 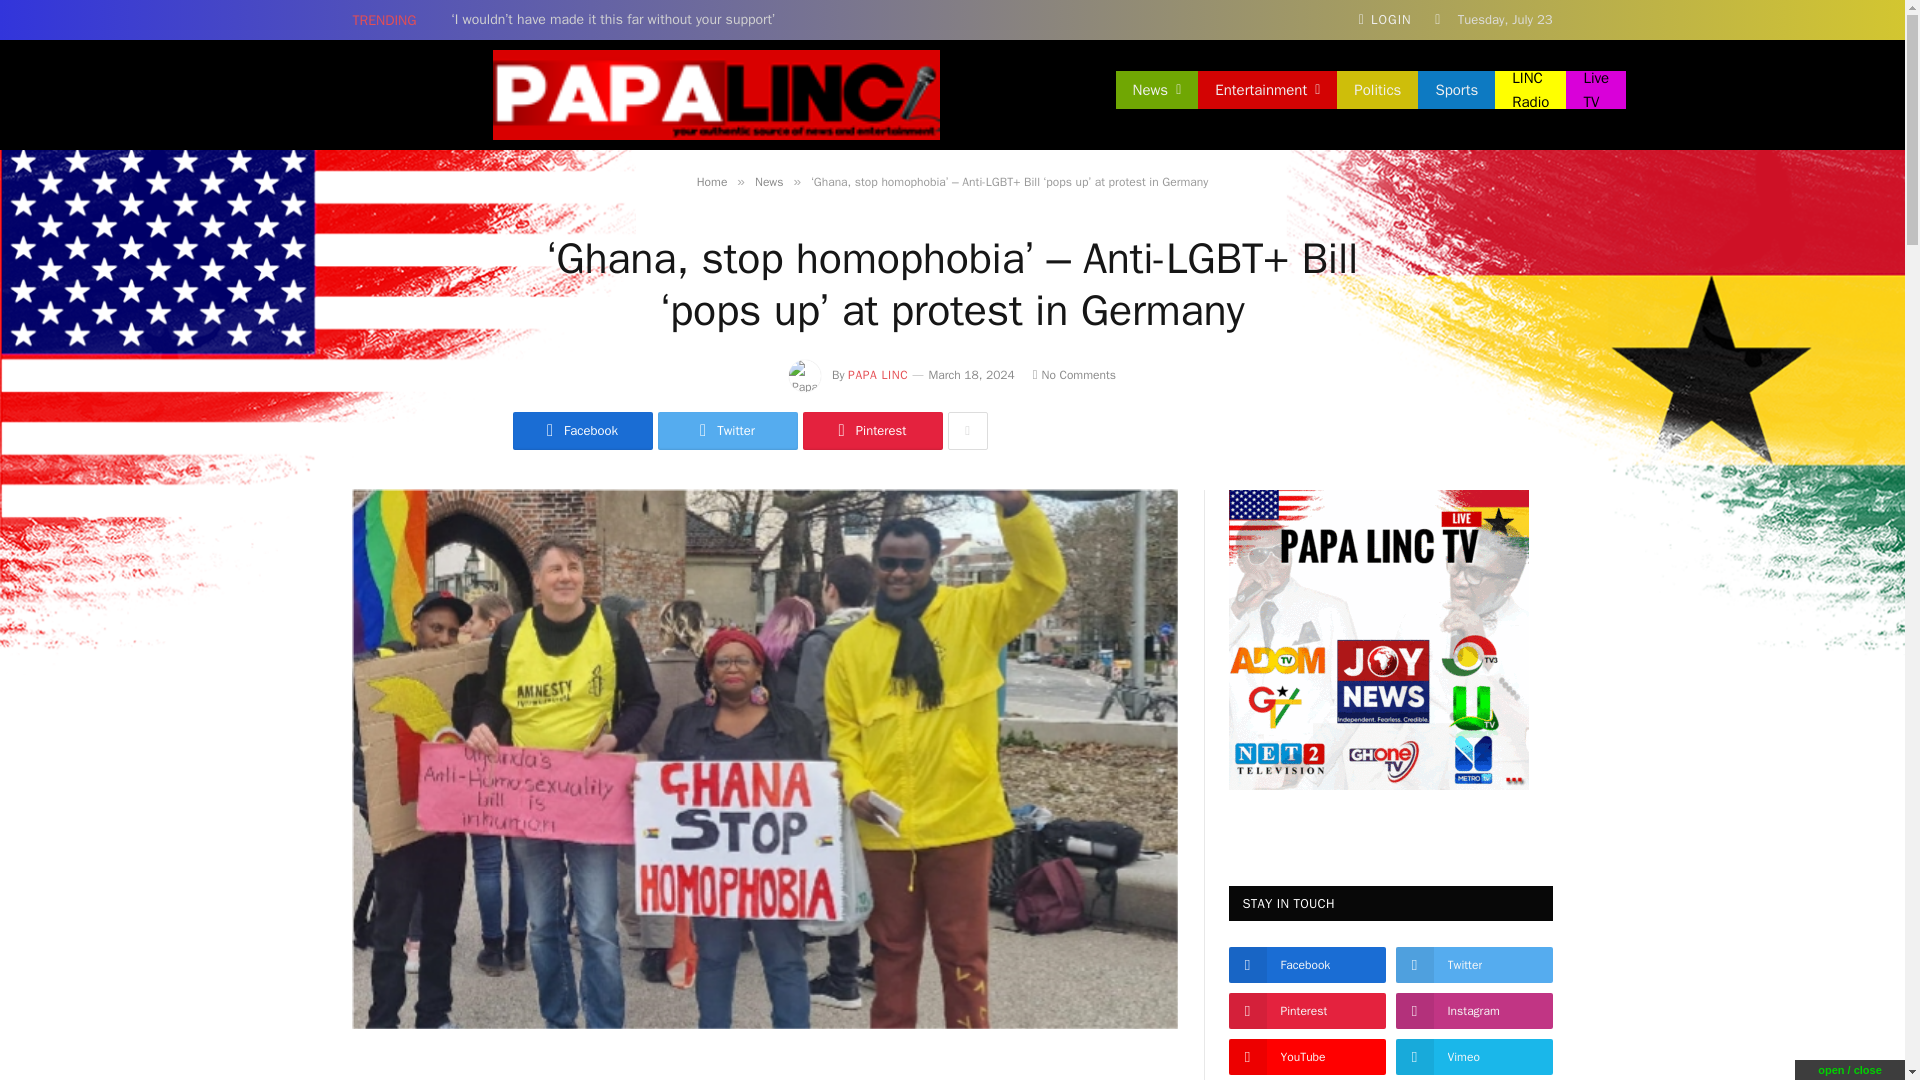 What do you see at coordinates (1462, 94) in the screenshot?
I see `Facebook` at bounding box center [1462, 94].